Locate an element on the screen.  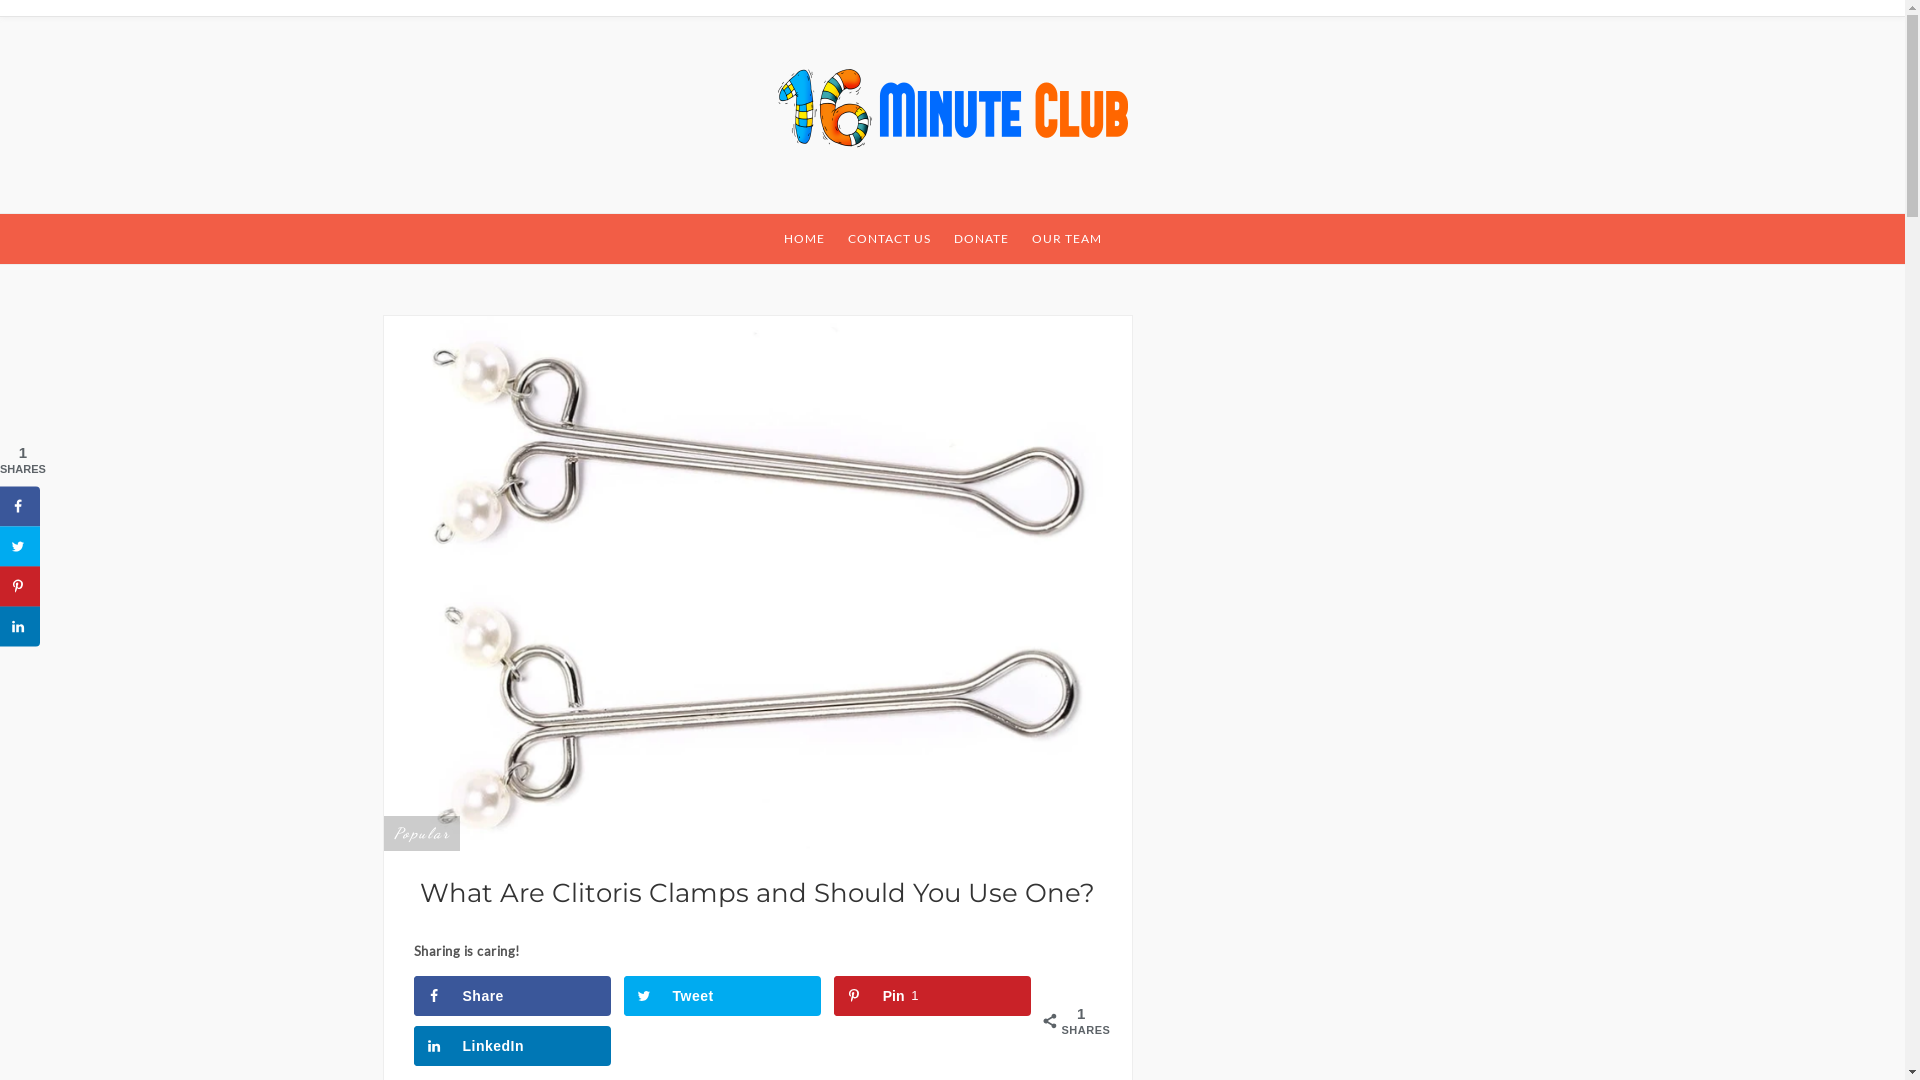
HOME is located at coordinates (804, 239).